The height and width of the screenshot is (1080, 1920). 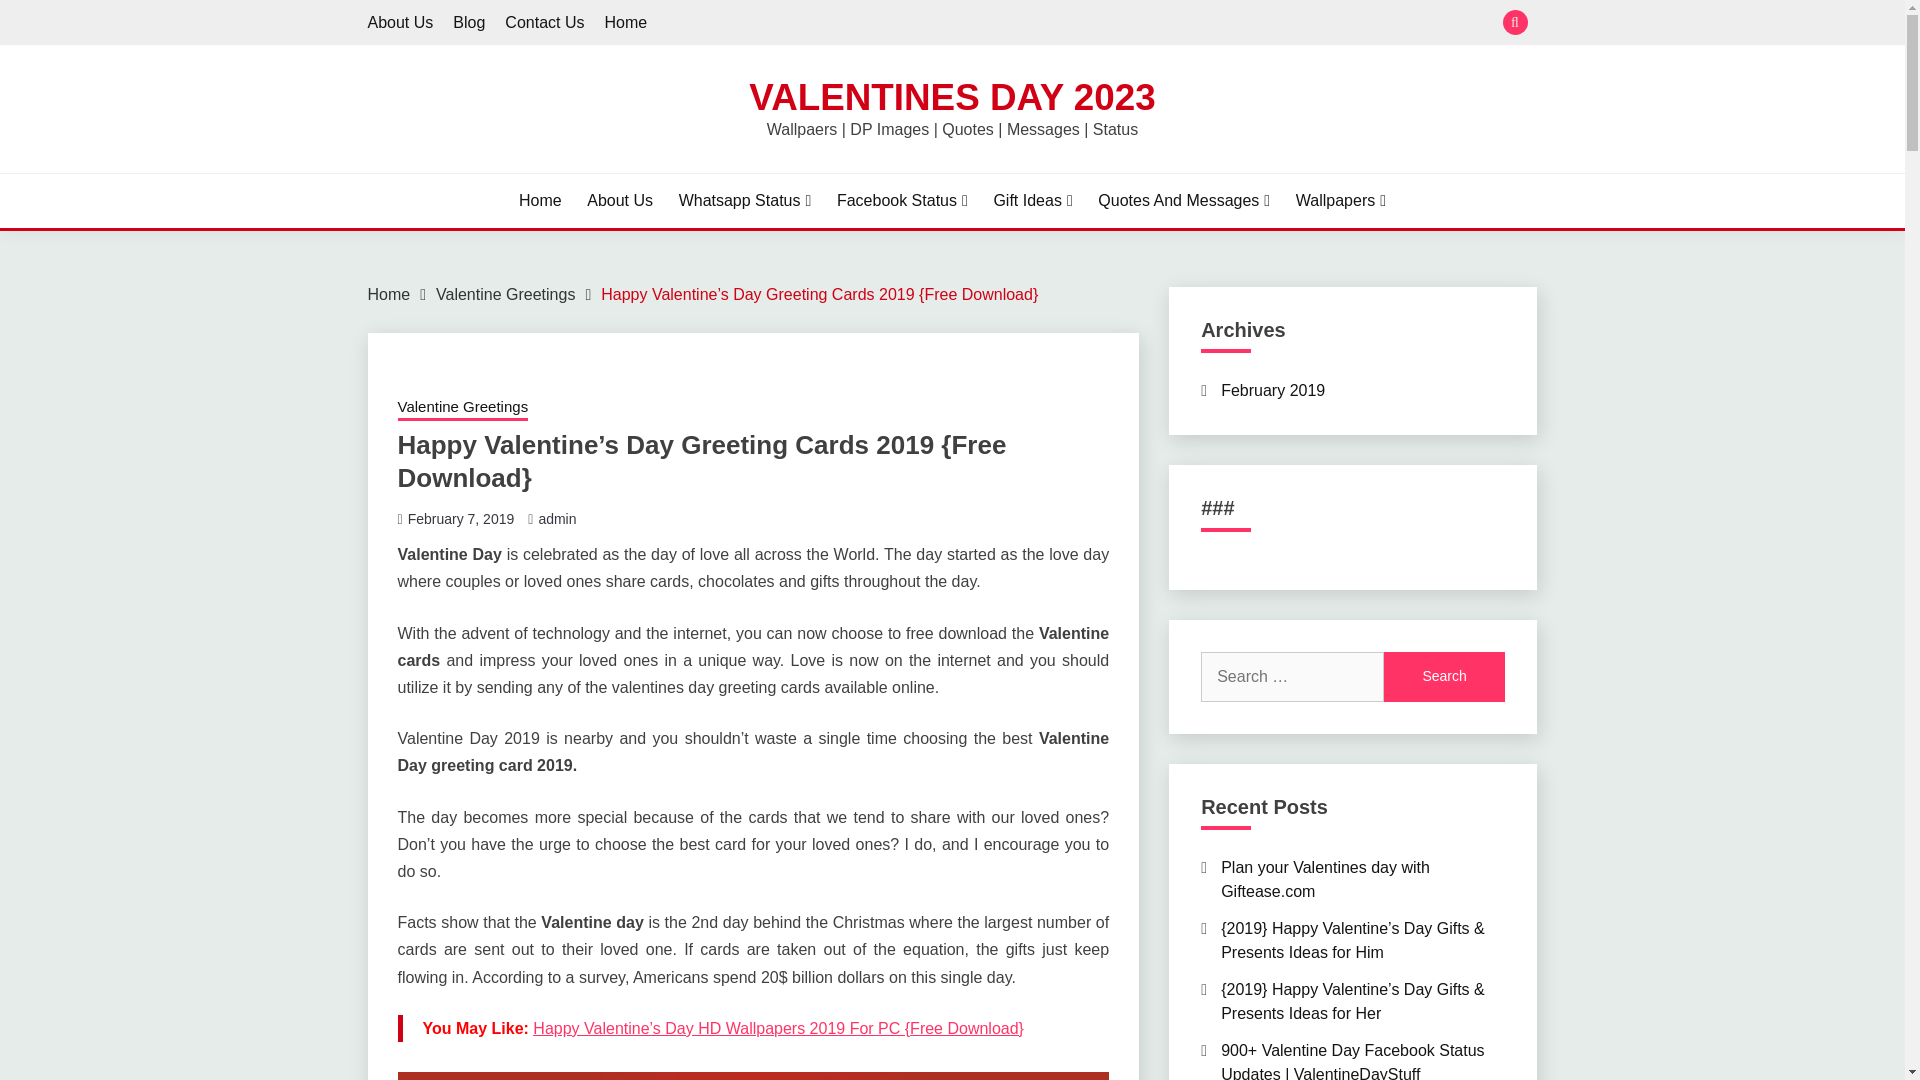 What do you see at coordinates (1444, 677) in the screenshot?
I see `Search` at bounding box center [1444, 677].